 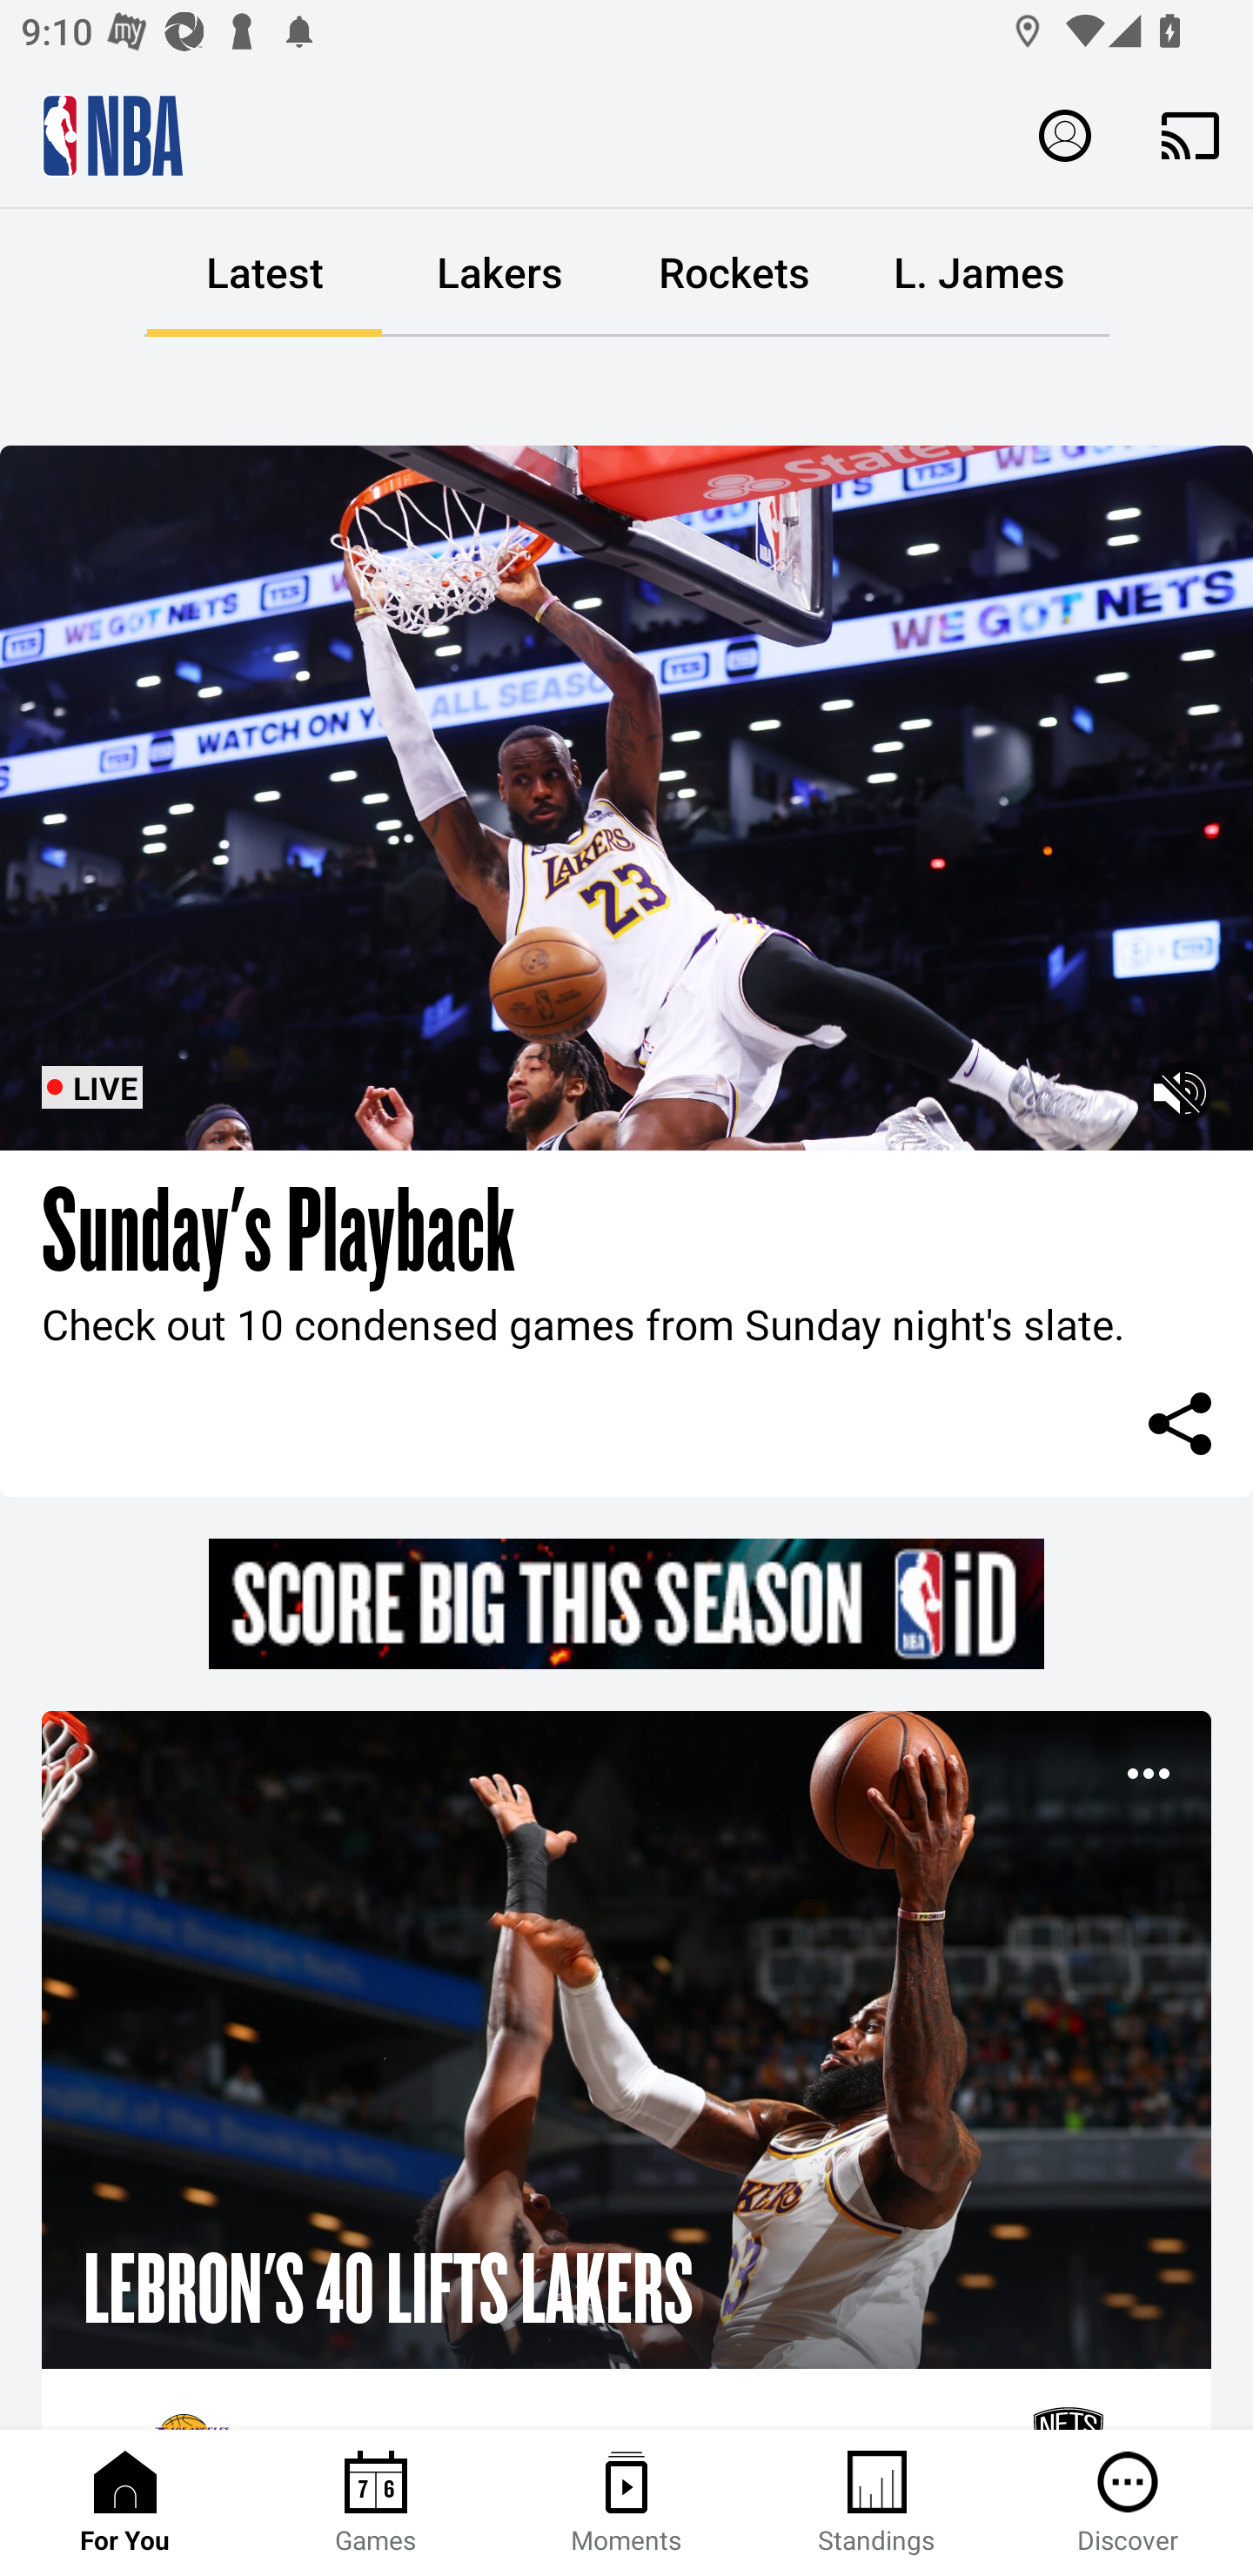 What do you see at coordinates (734, 273) in the screenshot?
I see `Rockets` at bounding box center [734, 273].